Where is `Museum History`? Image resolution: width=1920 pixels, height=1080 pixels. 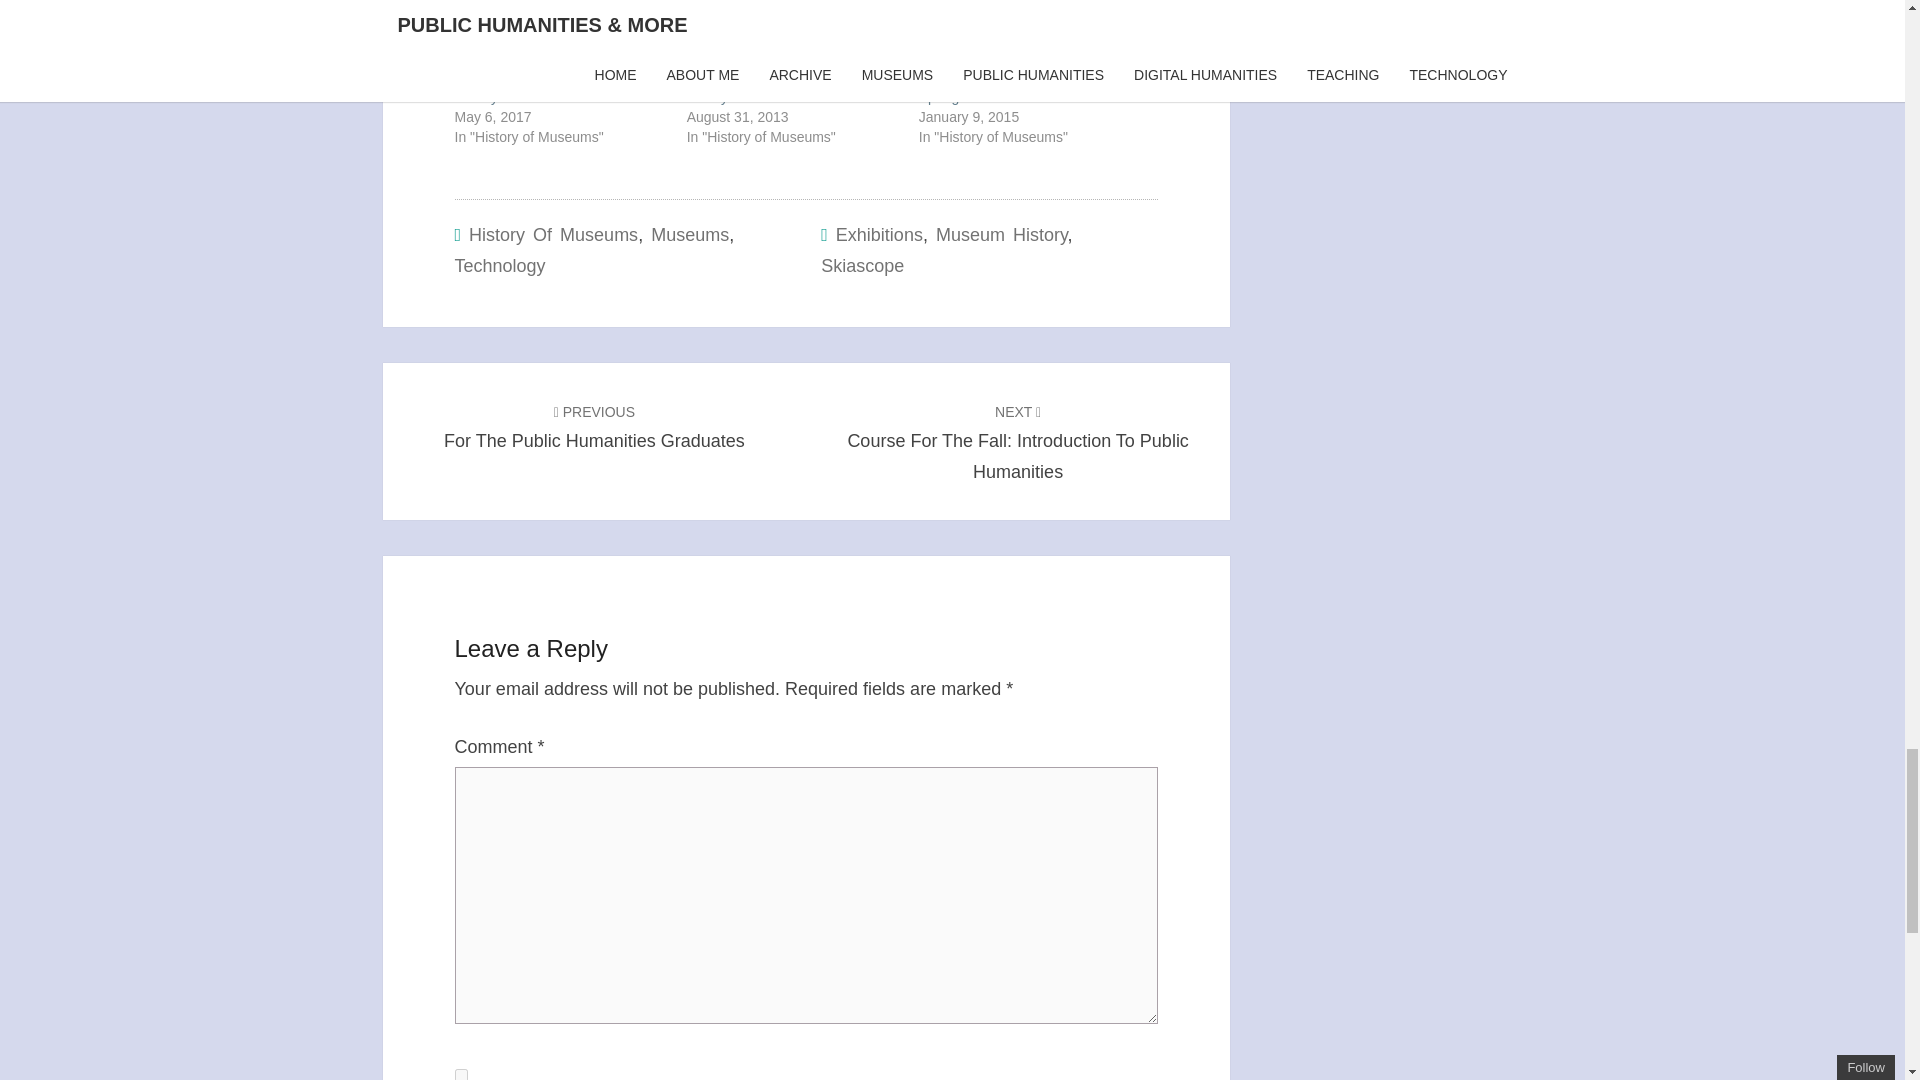 Museum History is located at coordinates (1002, 234).